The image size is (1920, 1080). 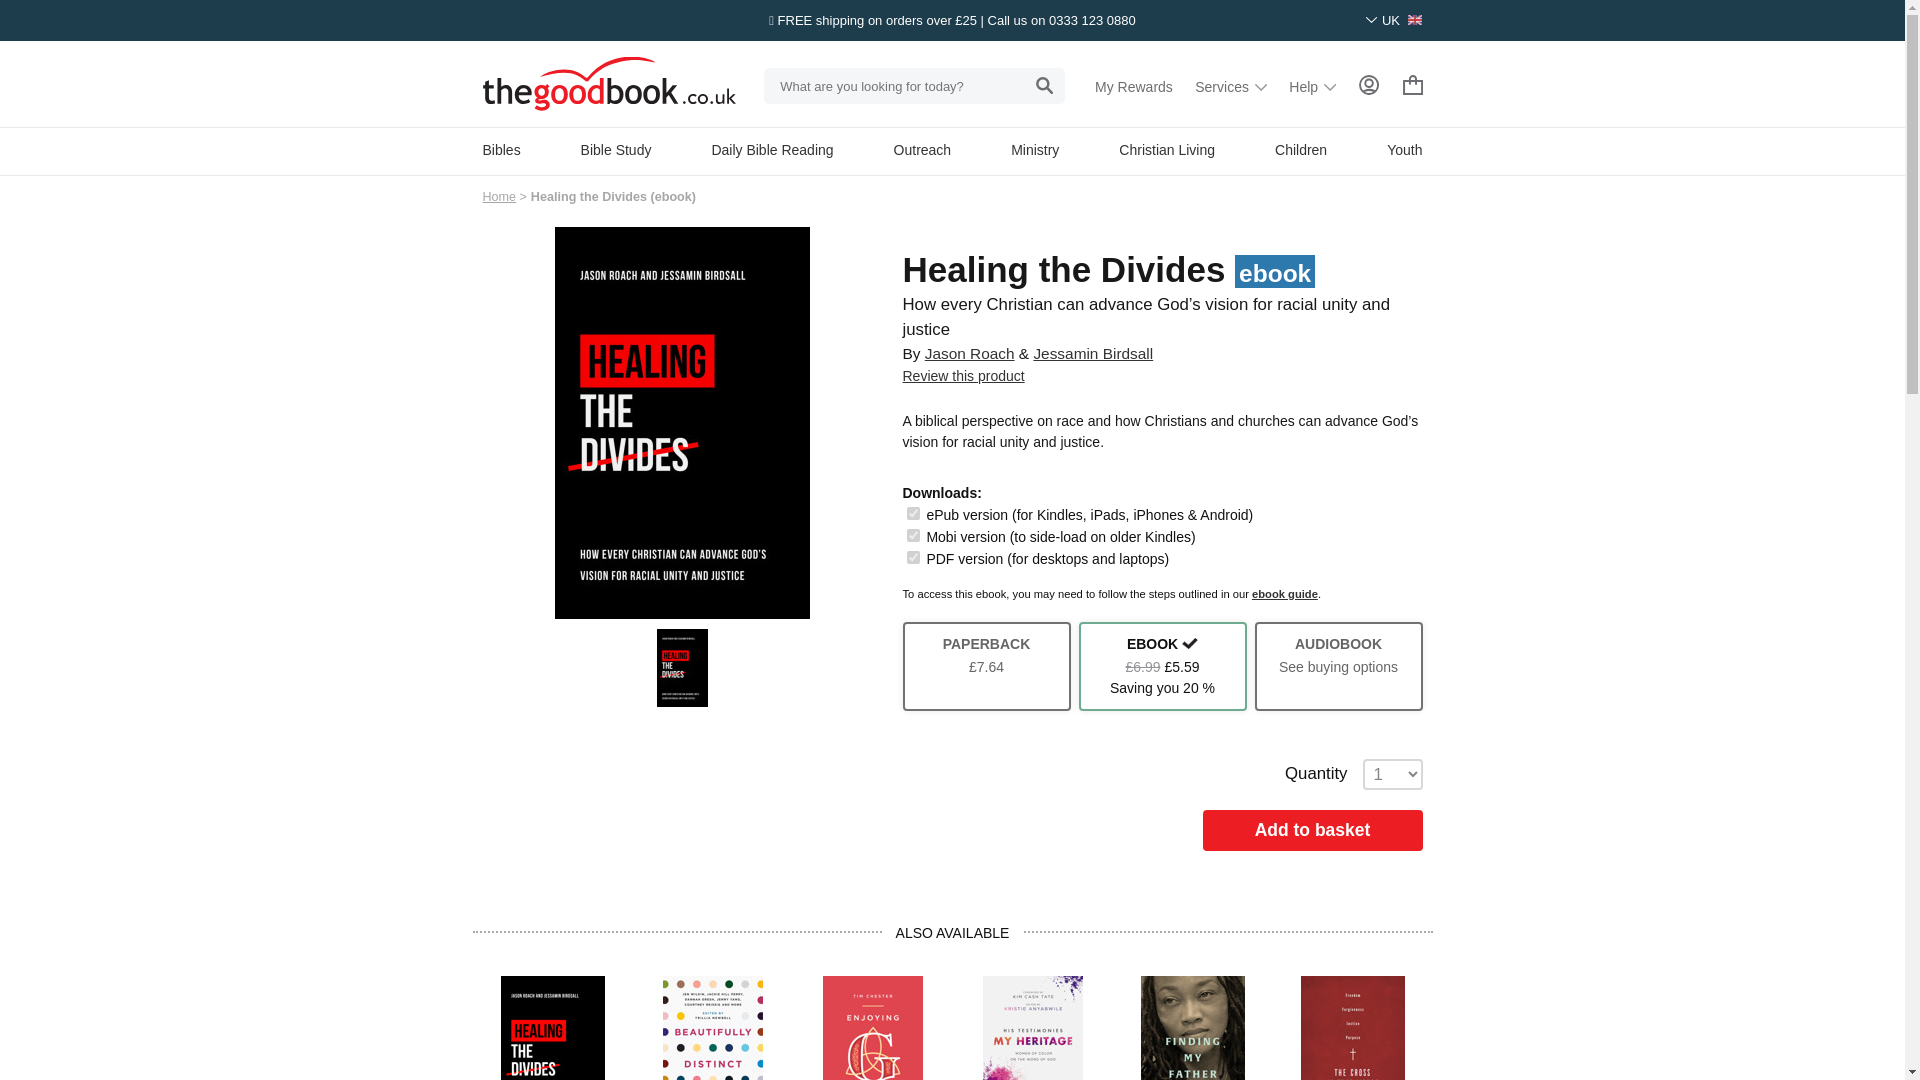 I want to click on 1, so click(x=912, y=512).